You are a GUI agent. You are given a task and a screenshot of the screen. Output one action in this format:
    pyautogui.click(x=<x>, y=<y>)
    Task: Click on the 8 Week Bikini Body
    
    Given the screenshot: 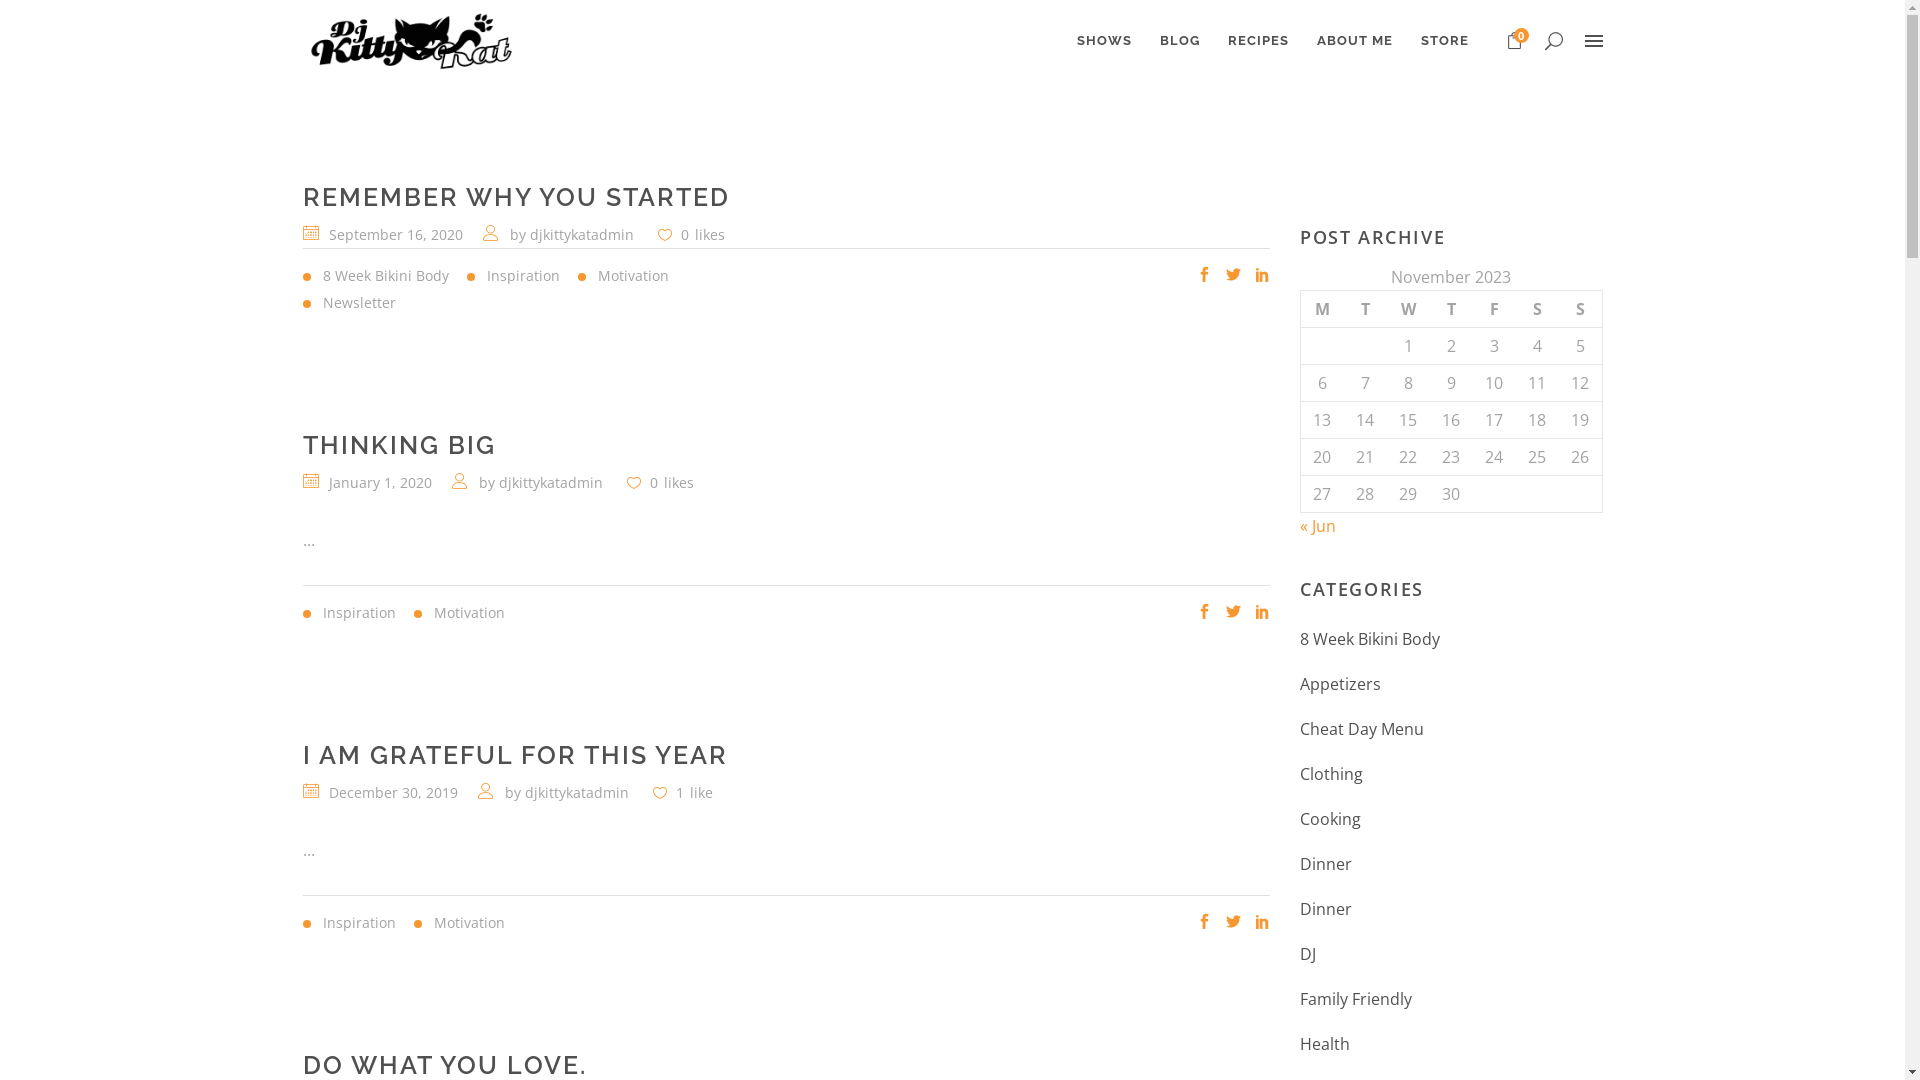 What is the action you would take?
    pyautogui.click(x=384, y=276)
    